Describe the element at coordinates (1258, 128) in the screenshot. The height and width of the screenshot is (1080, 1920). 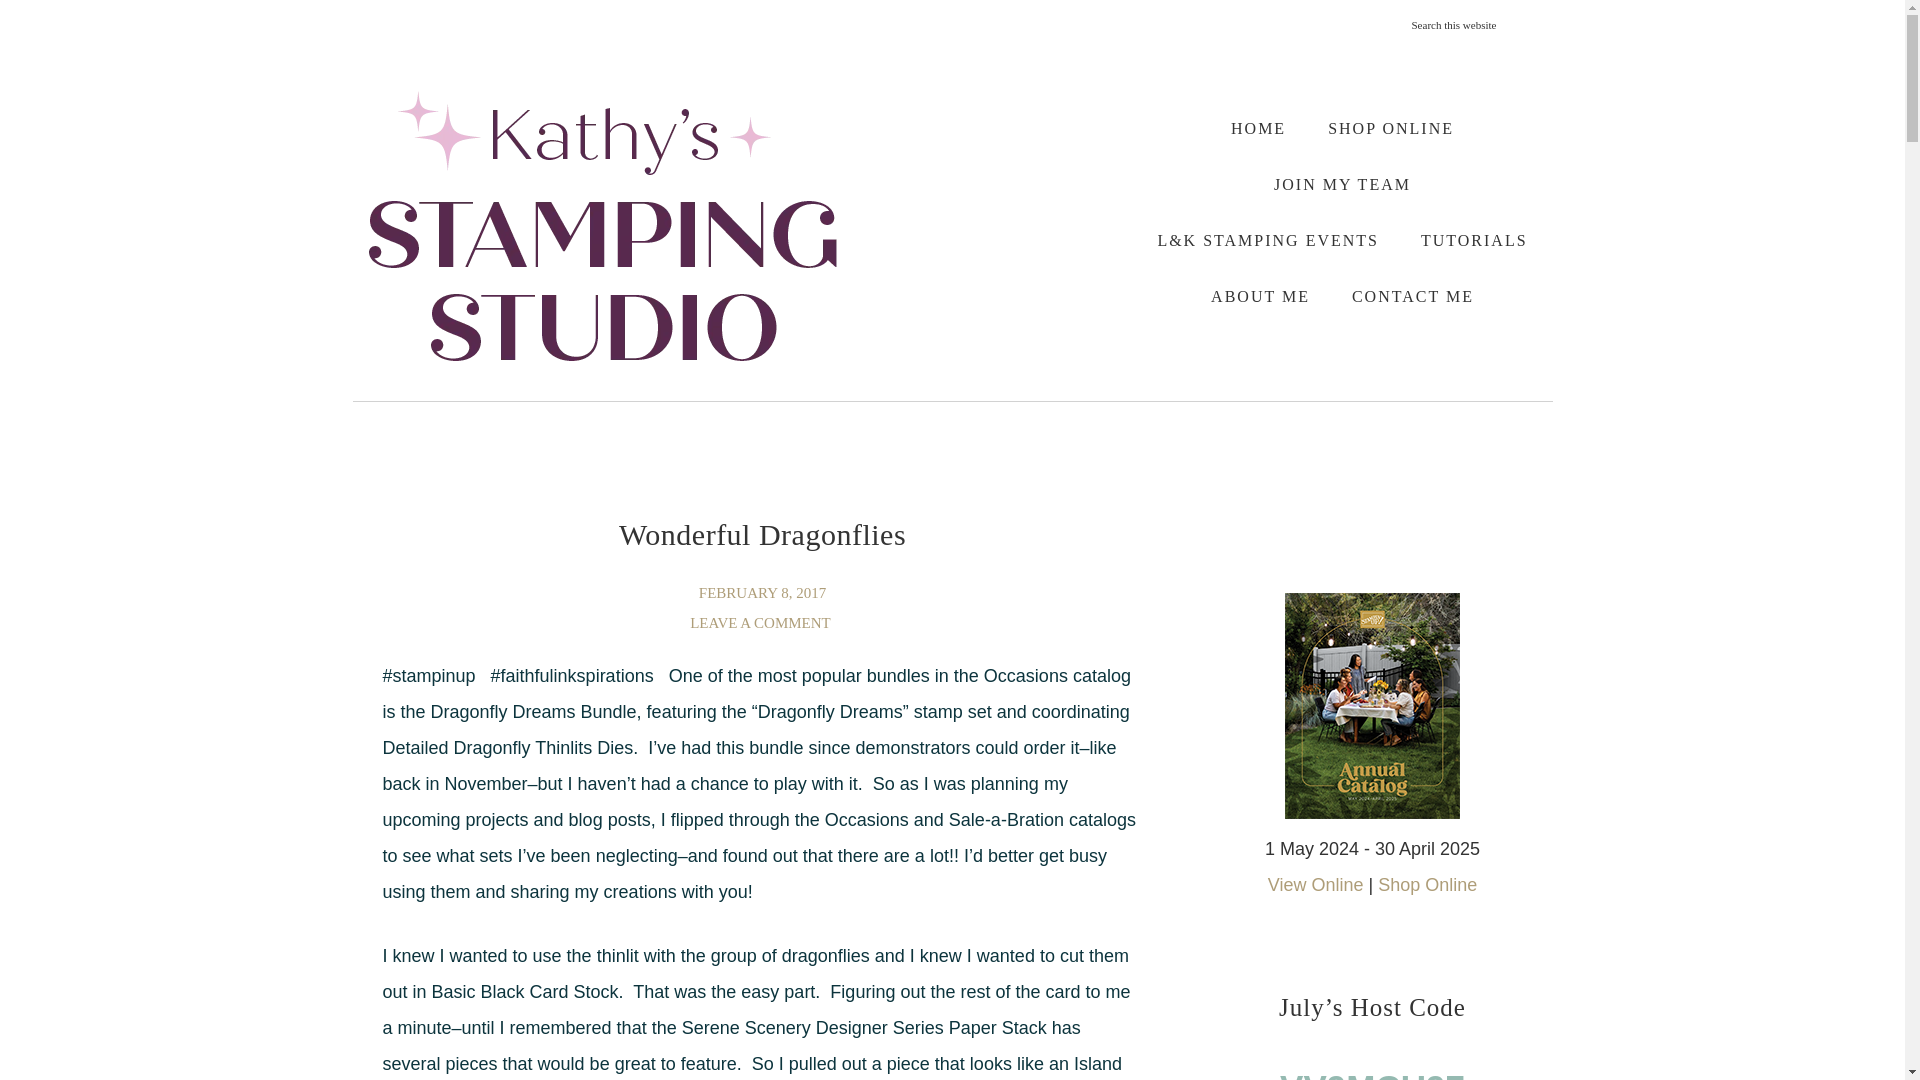
I see `HOME` at that location.